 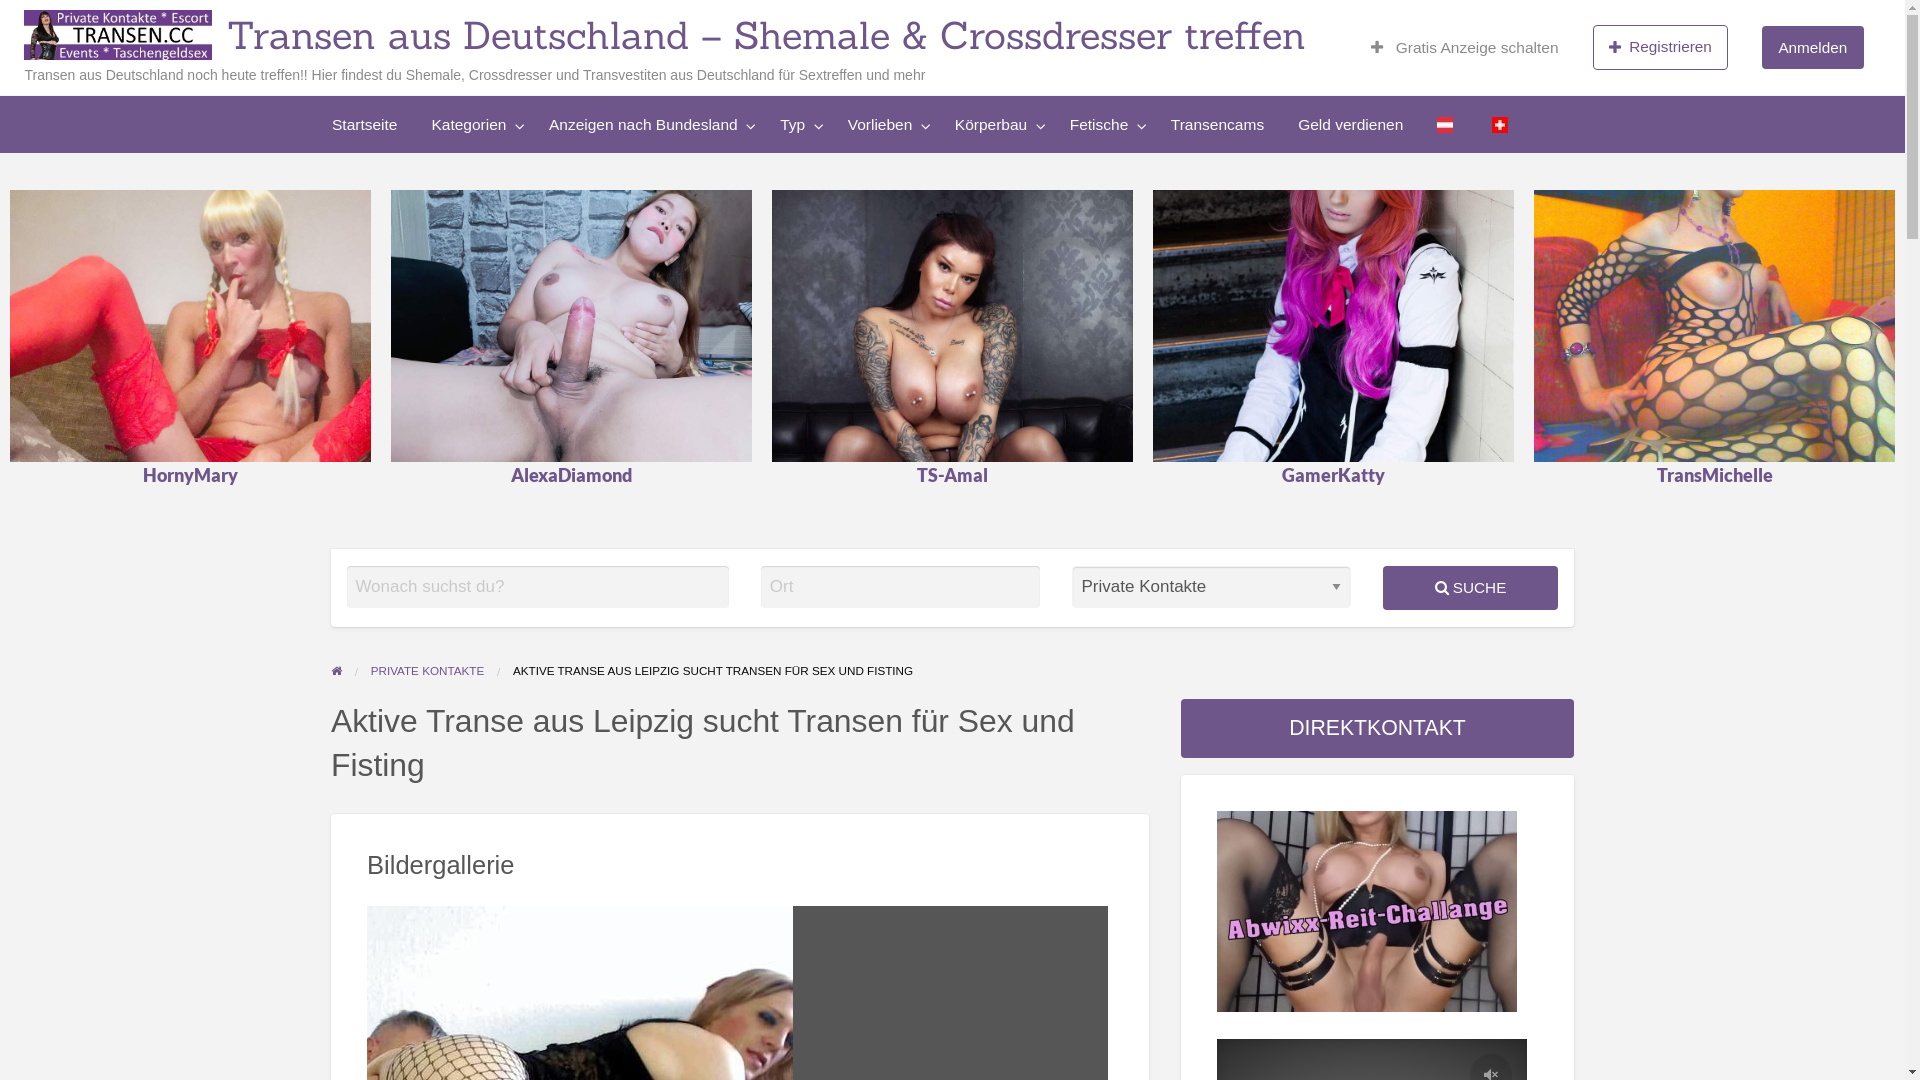 I want to click on Anmelden, so click(x=1812, y=48).